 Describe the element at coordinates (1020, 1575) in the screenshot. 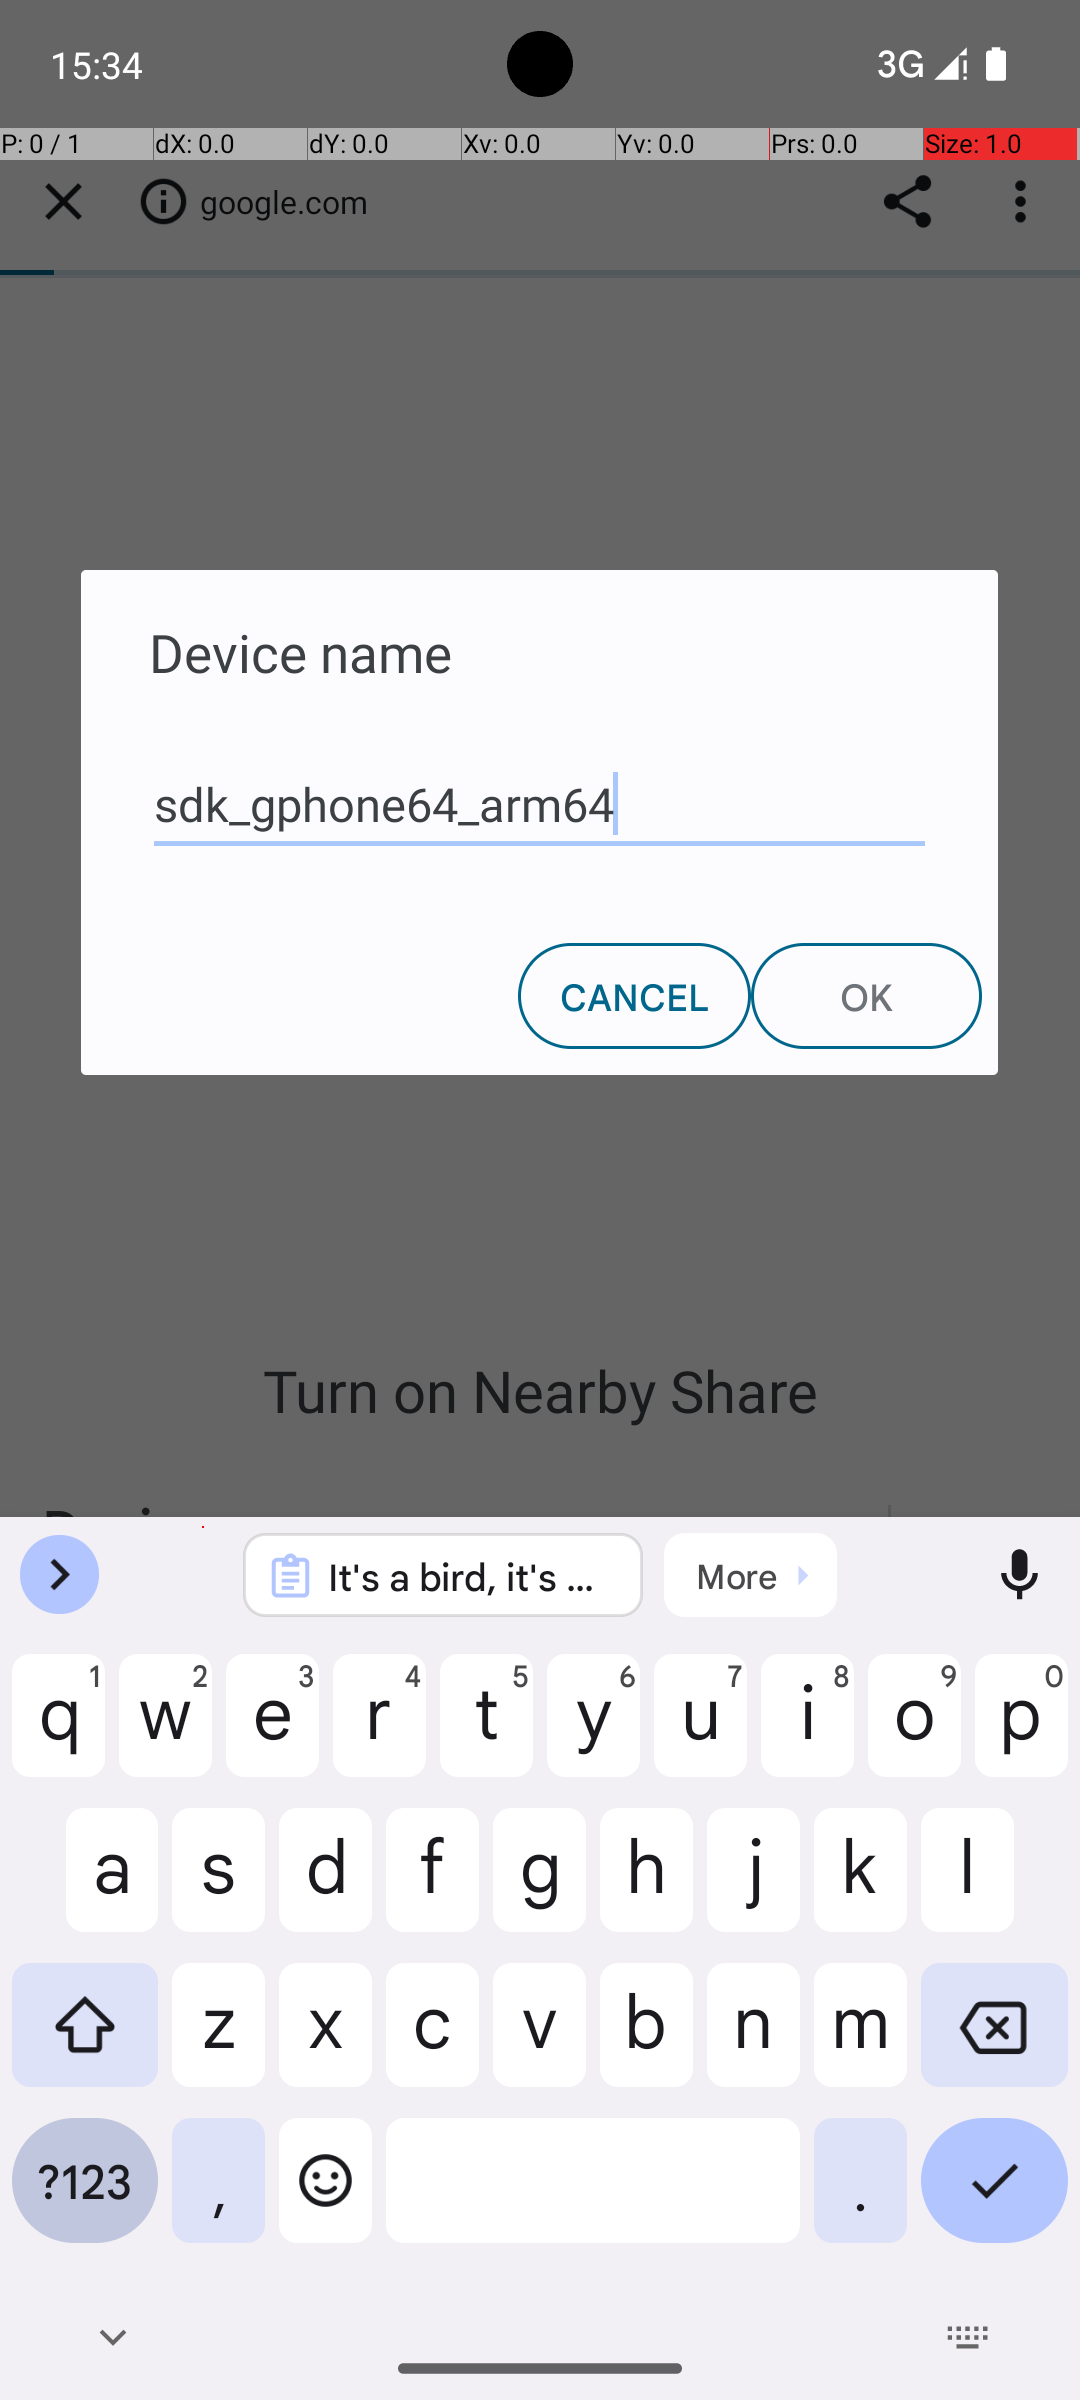

I see `Voice input` at that location.